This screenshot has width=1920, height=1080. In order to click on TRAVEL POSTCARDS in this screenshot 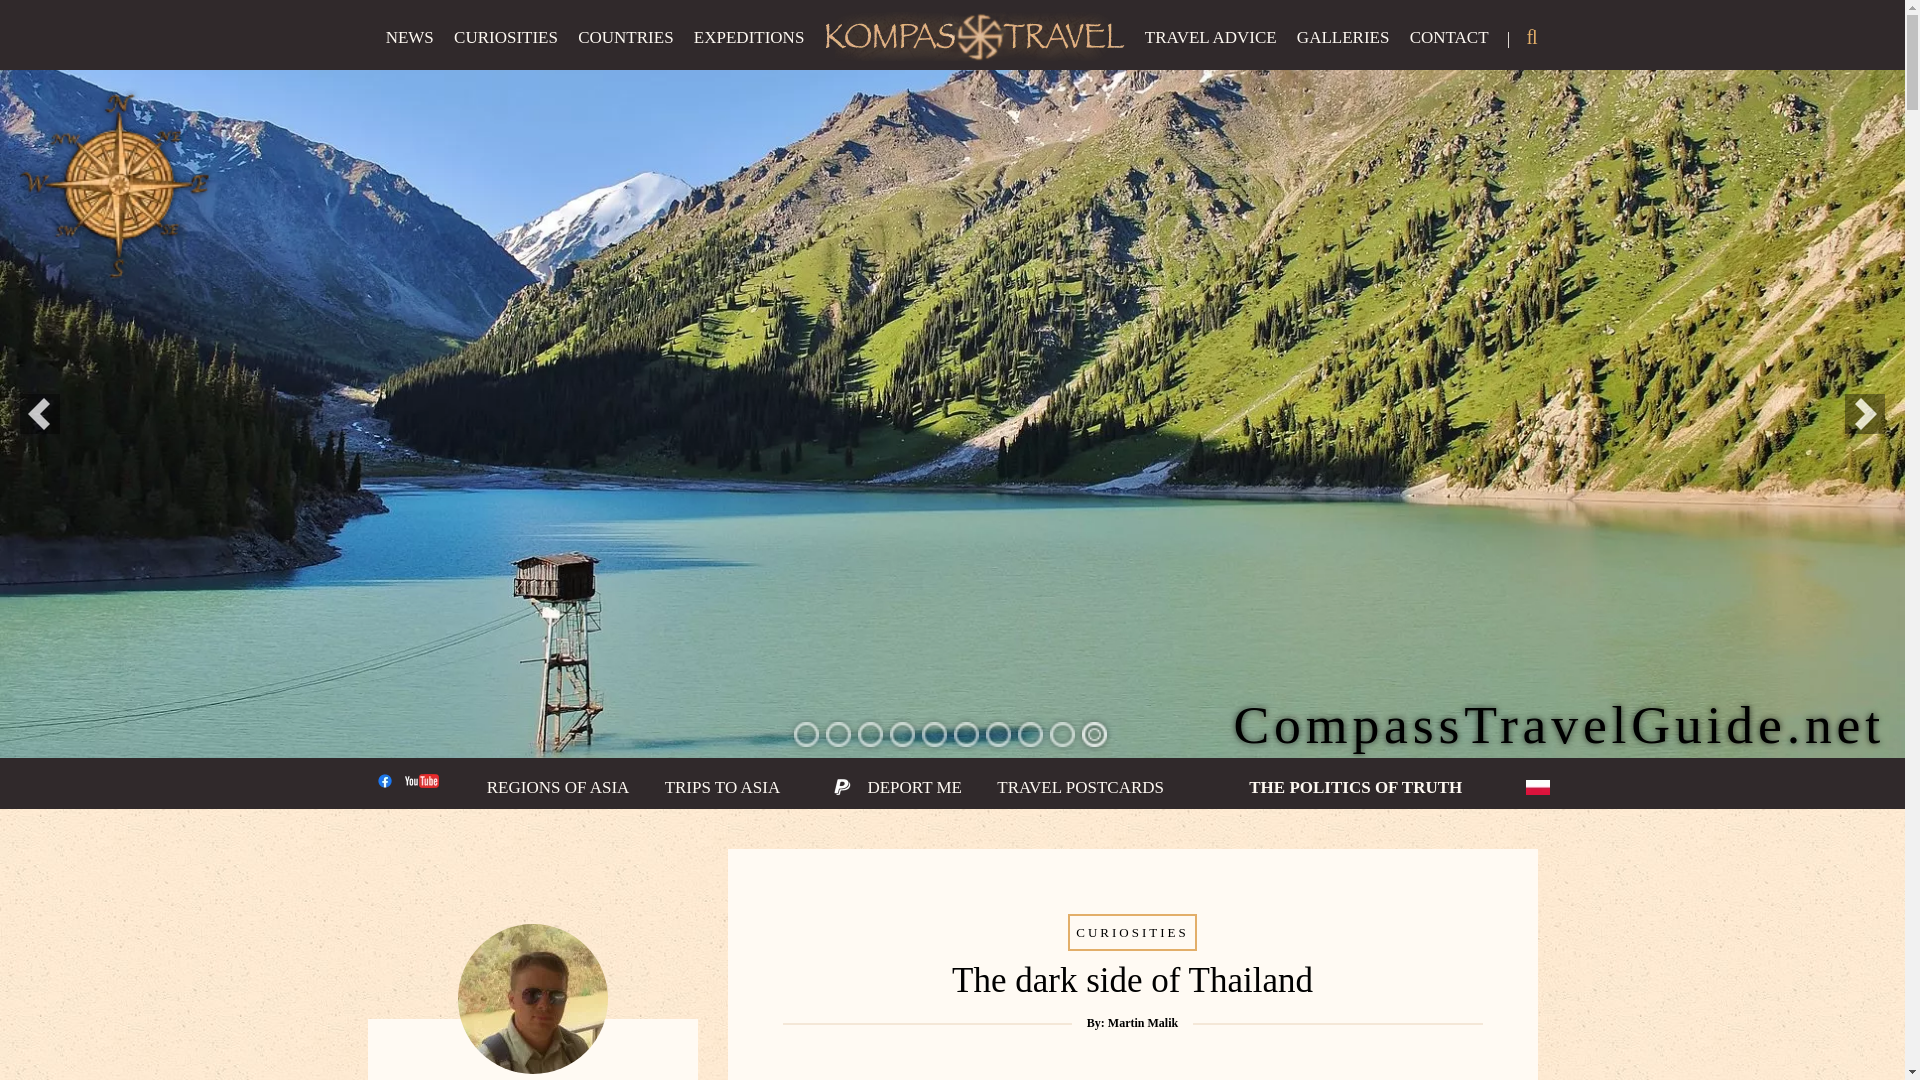, I will do `click(1088, 798)`.